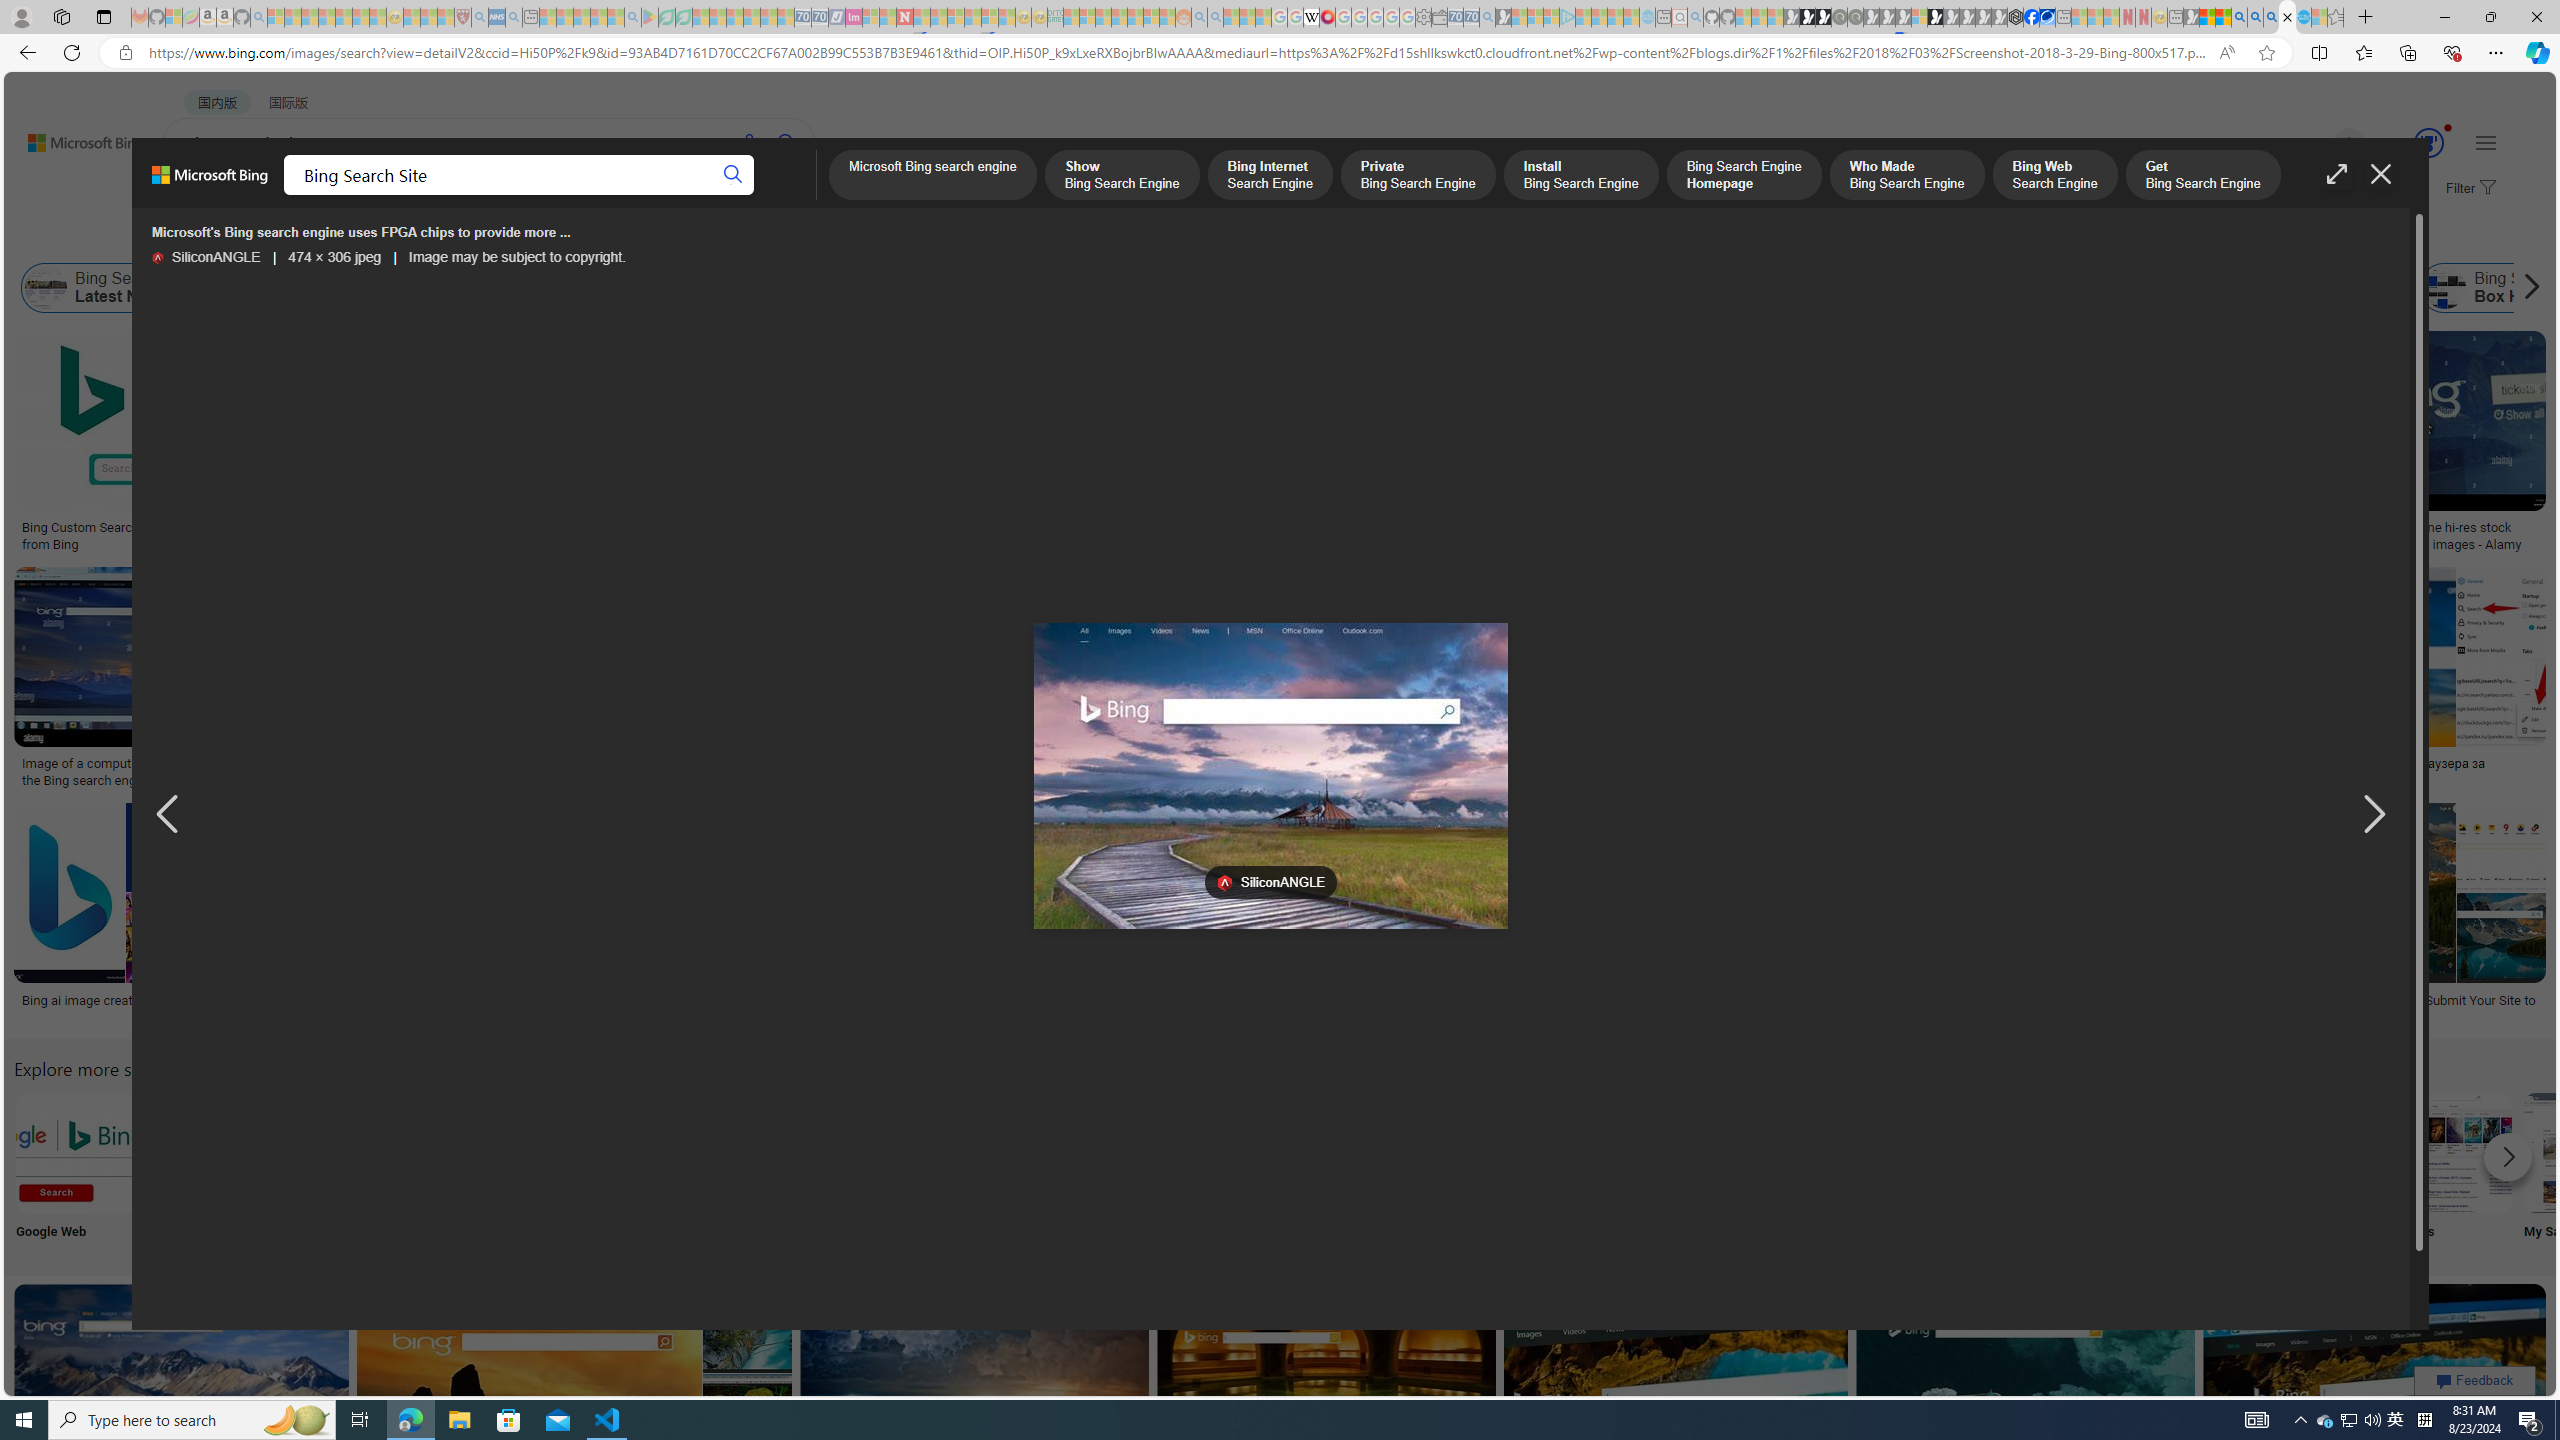 The height and width of the screenshot is (1440, 2560). I want to click on Bing Search Tricks Tricks, so click(2320, 1170).